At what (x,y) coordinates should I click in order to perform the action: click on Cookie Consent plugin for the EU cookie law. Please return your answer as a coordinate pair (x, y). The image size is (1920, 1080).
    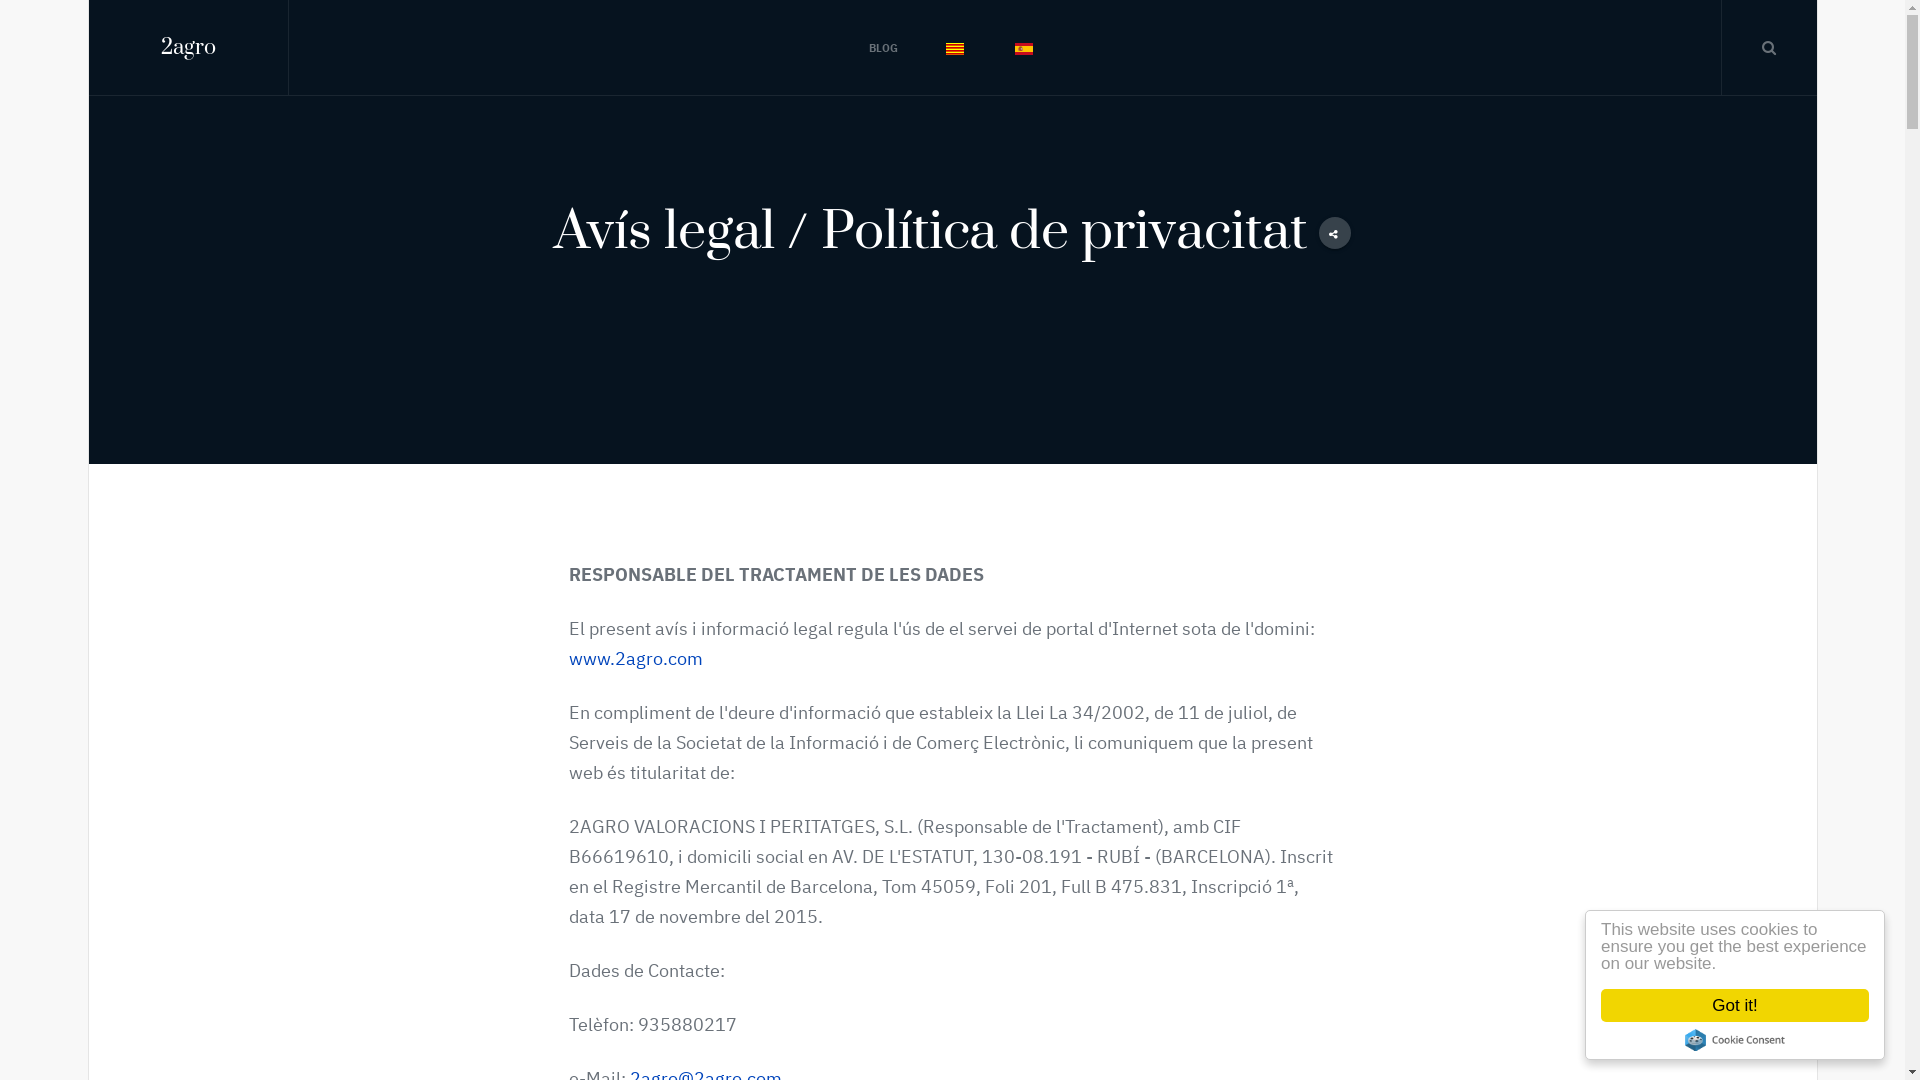
    Looking at the image, I should click on (1735, 1040).